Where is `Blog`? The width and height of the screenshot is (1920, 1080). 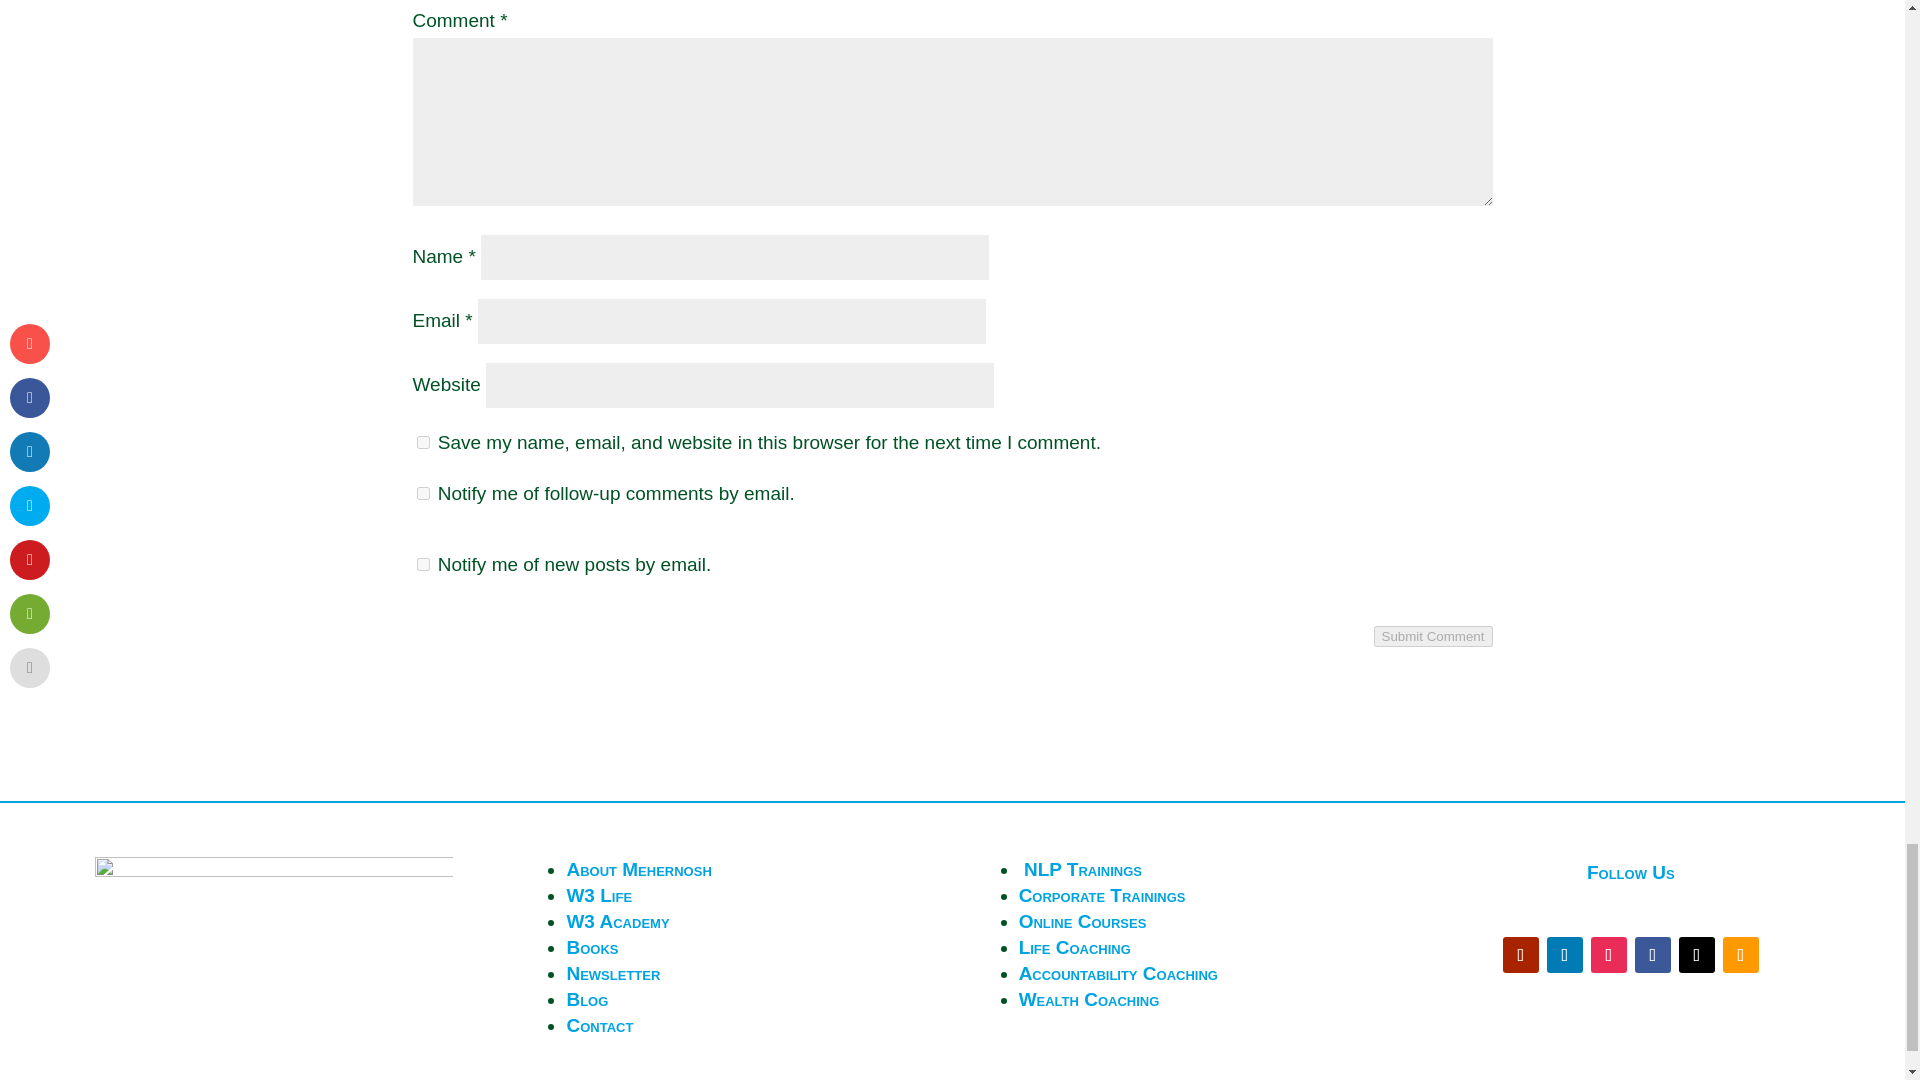
Blog is located at coordinates (587, 999).